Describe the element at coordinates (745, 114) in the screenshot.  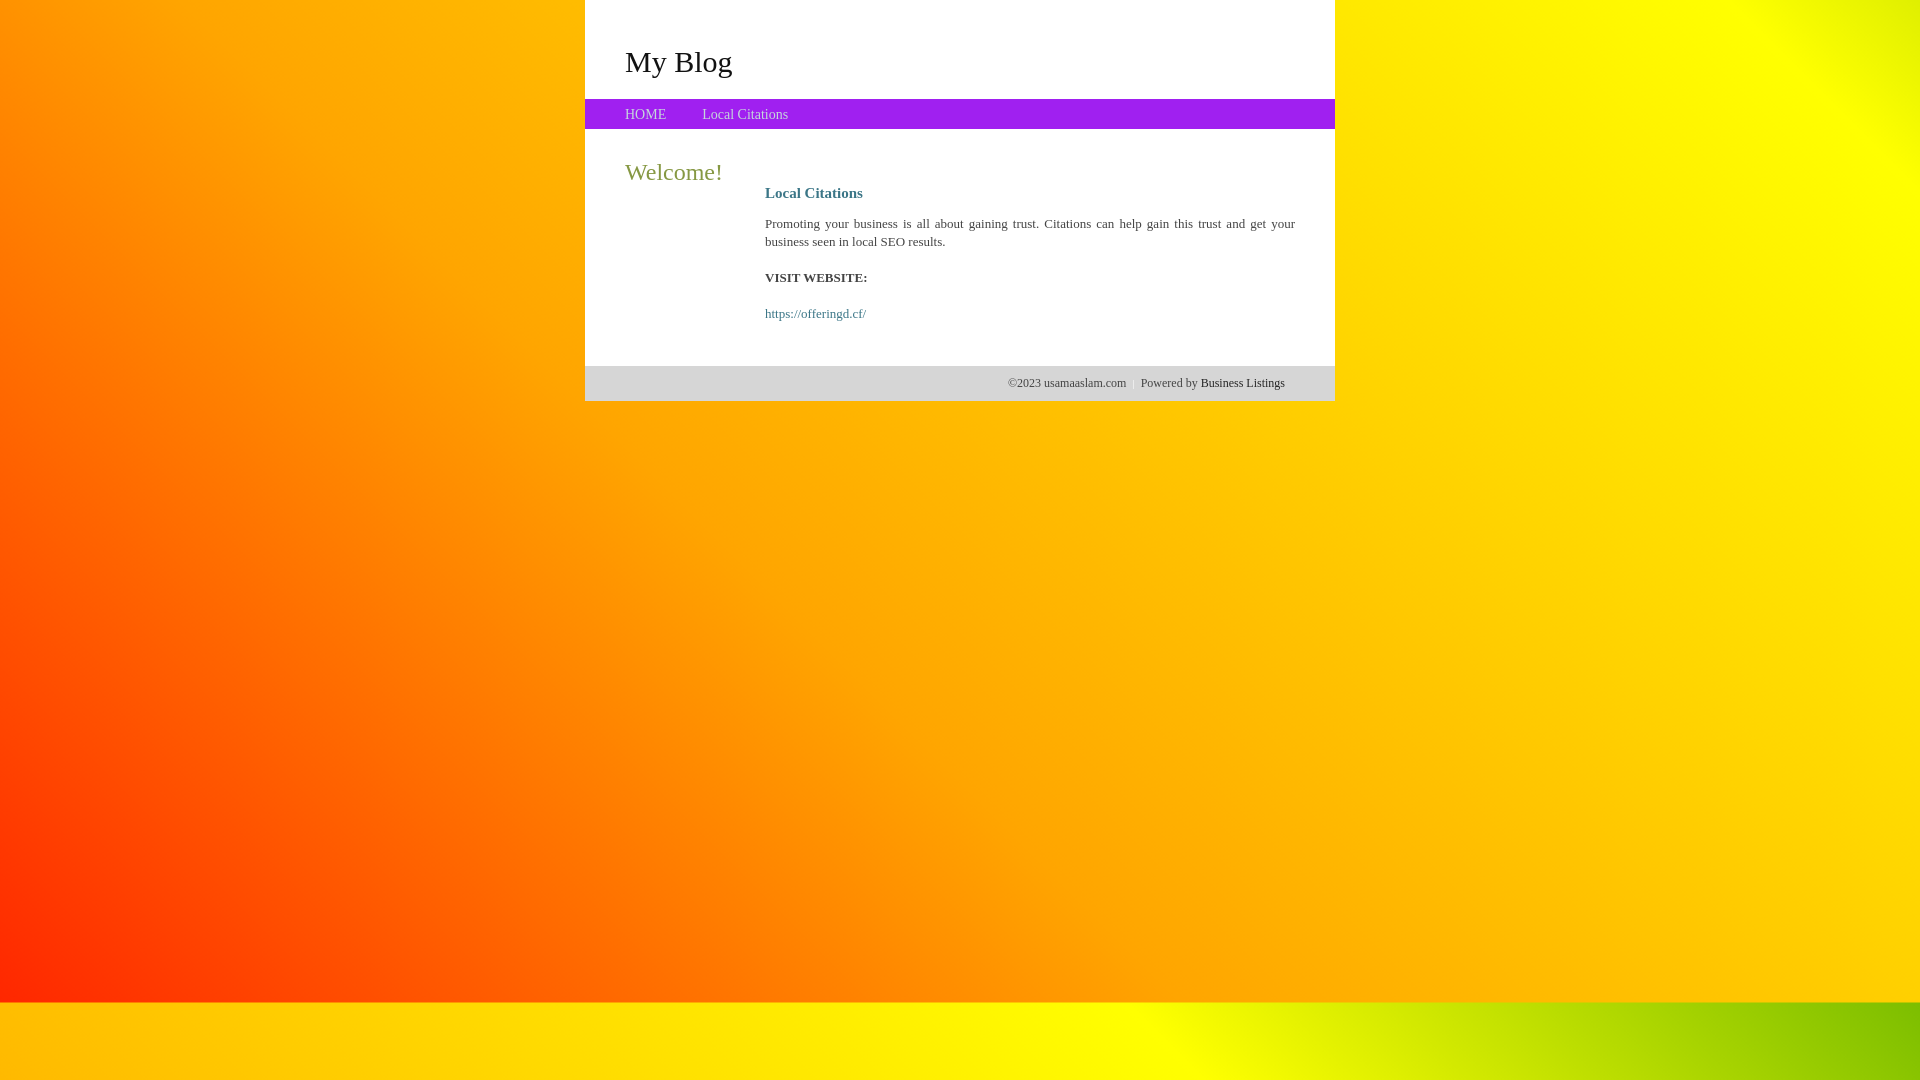
I see `Local Citations` at that location.